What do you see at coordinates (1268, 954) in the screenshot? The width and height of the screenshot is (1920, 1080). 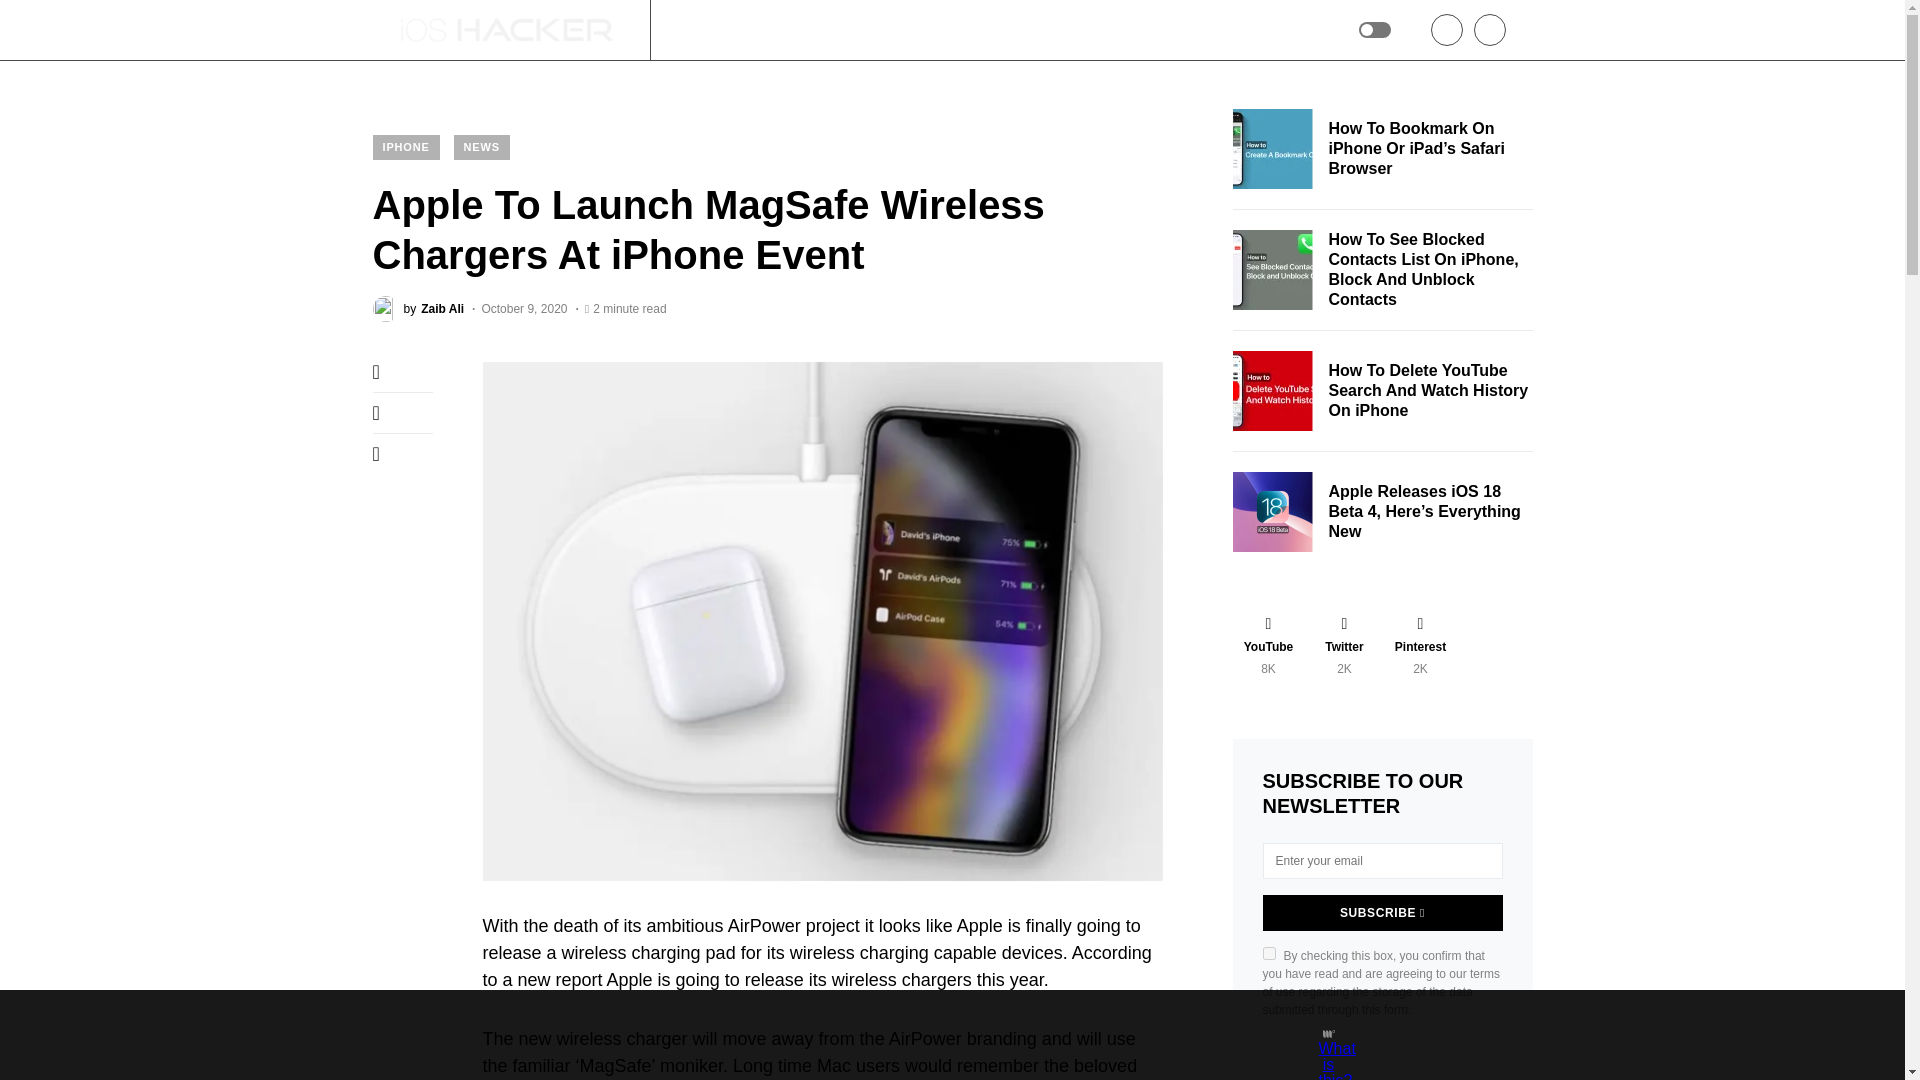 I see `on` at bounding box center [1268, 954].